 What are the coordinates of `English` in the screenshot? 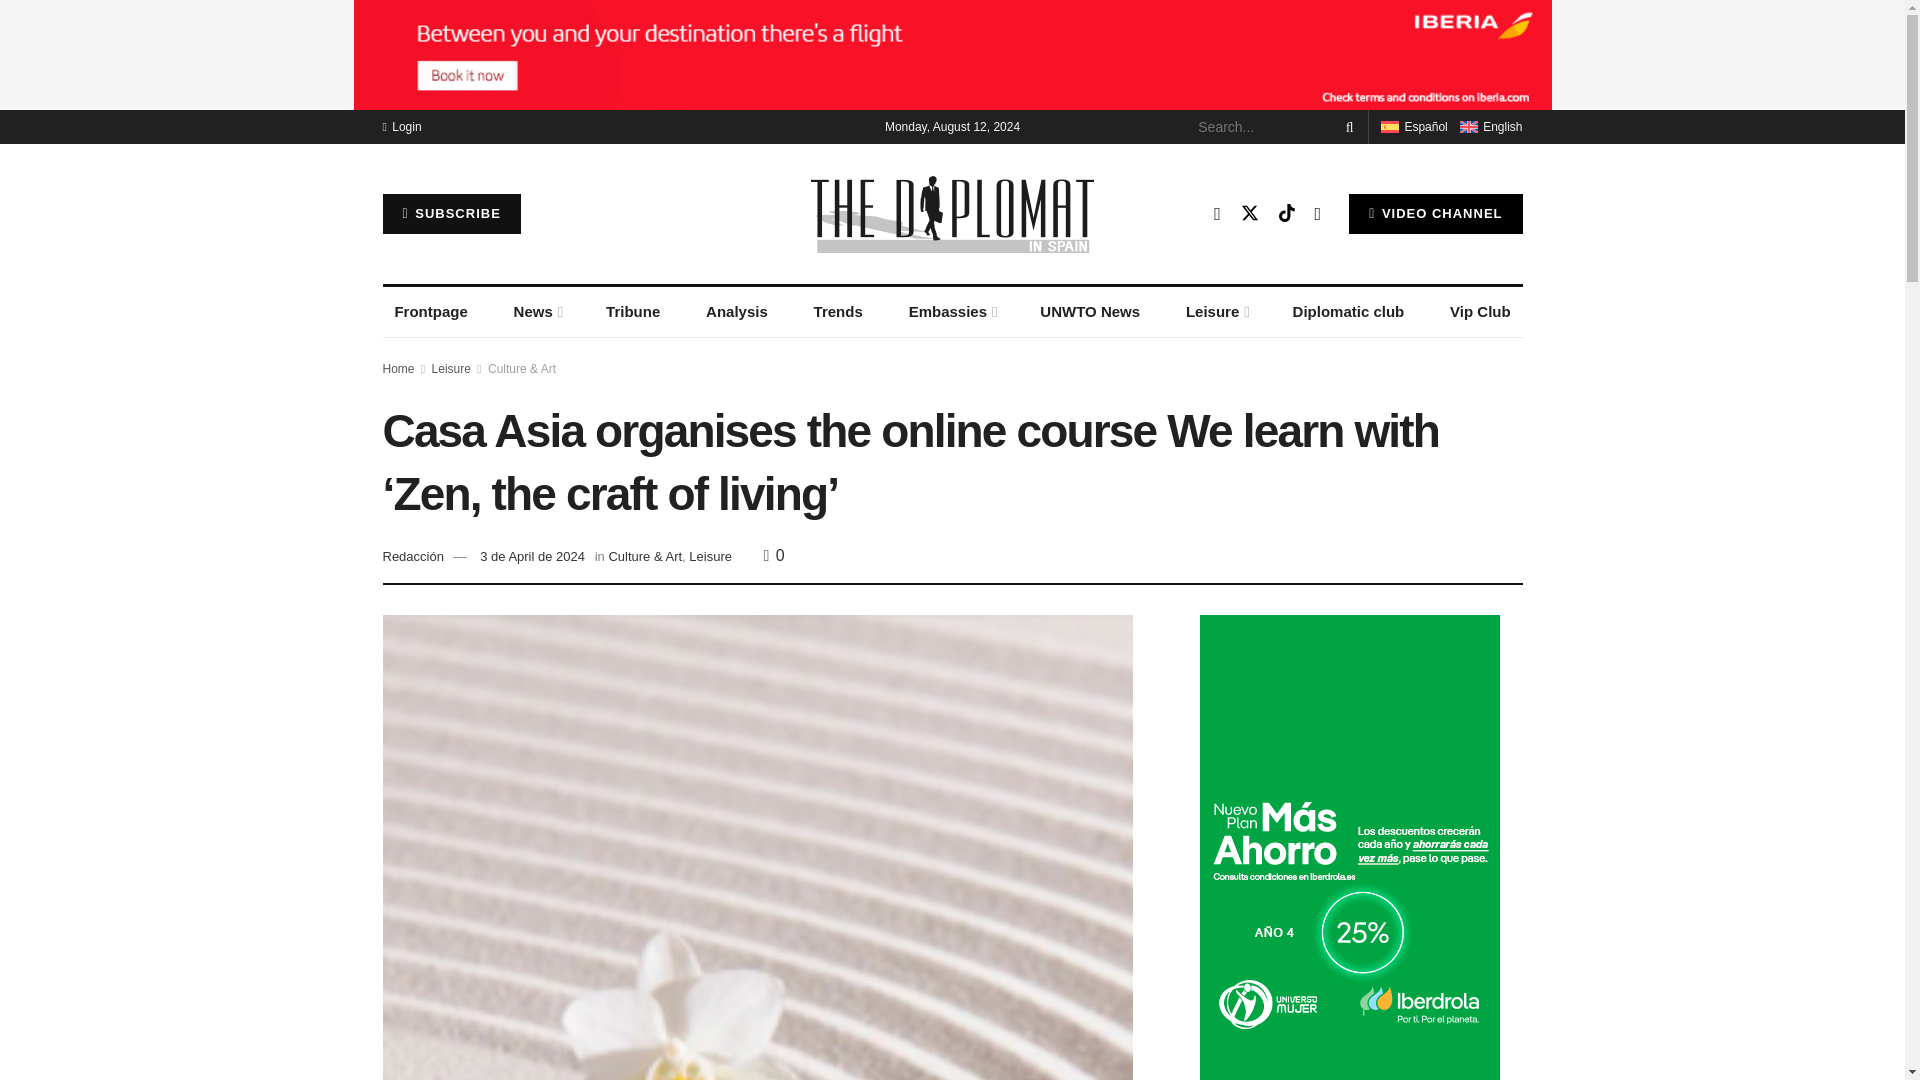 It's located at (1468, 126).